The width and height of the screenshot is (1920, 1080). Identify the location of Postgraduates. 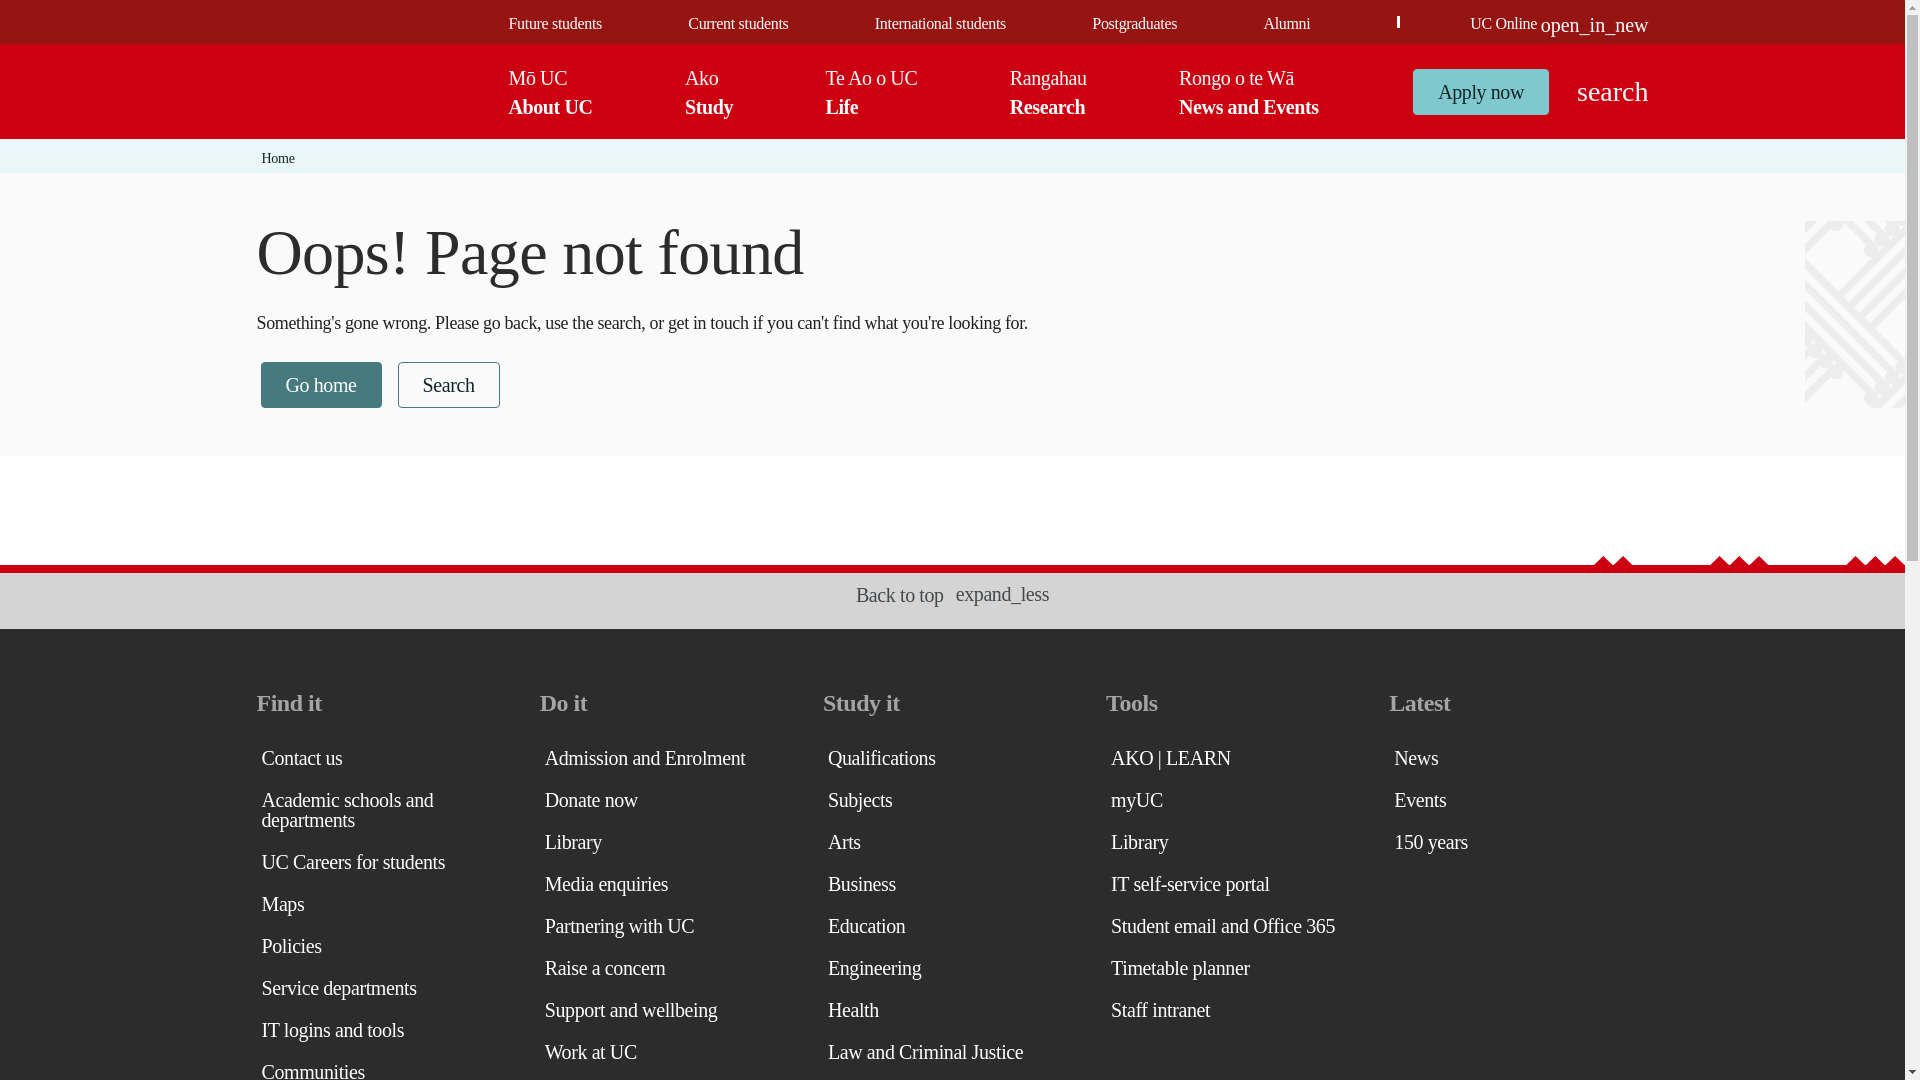
(1134, 24).